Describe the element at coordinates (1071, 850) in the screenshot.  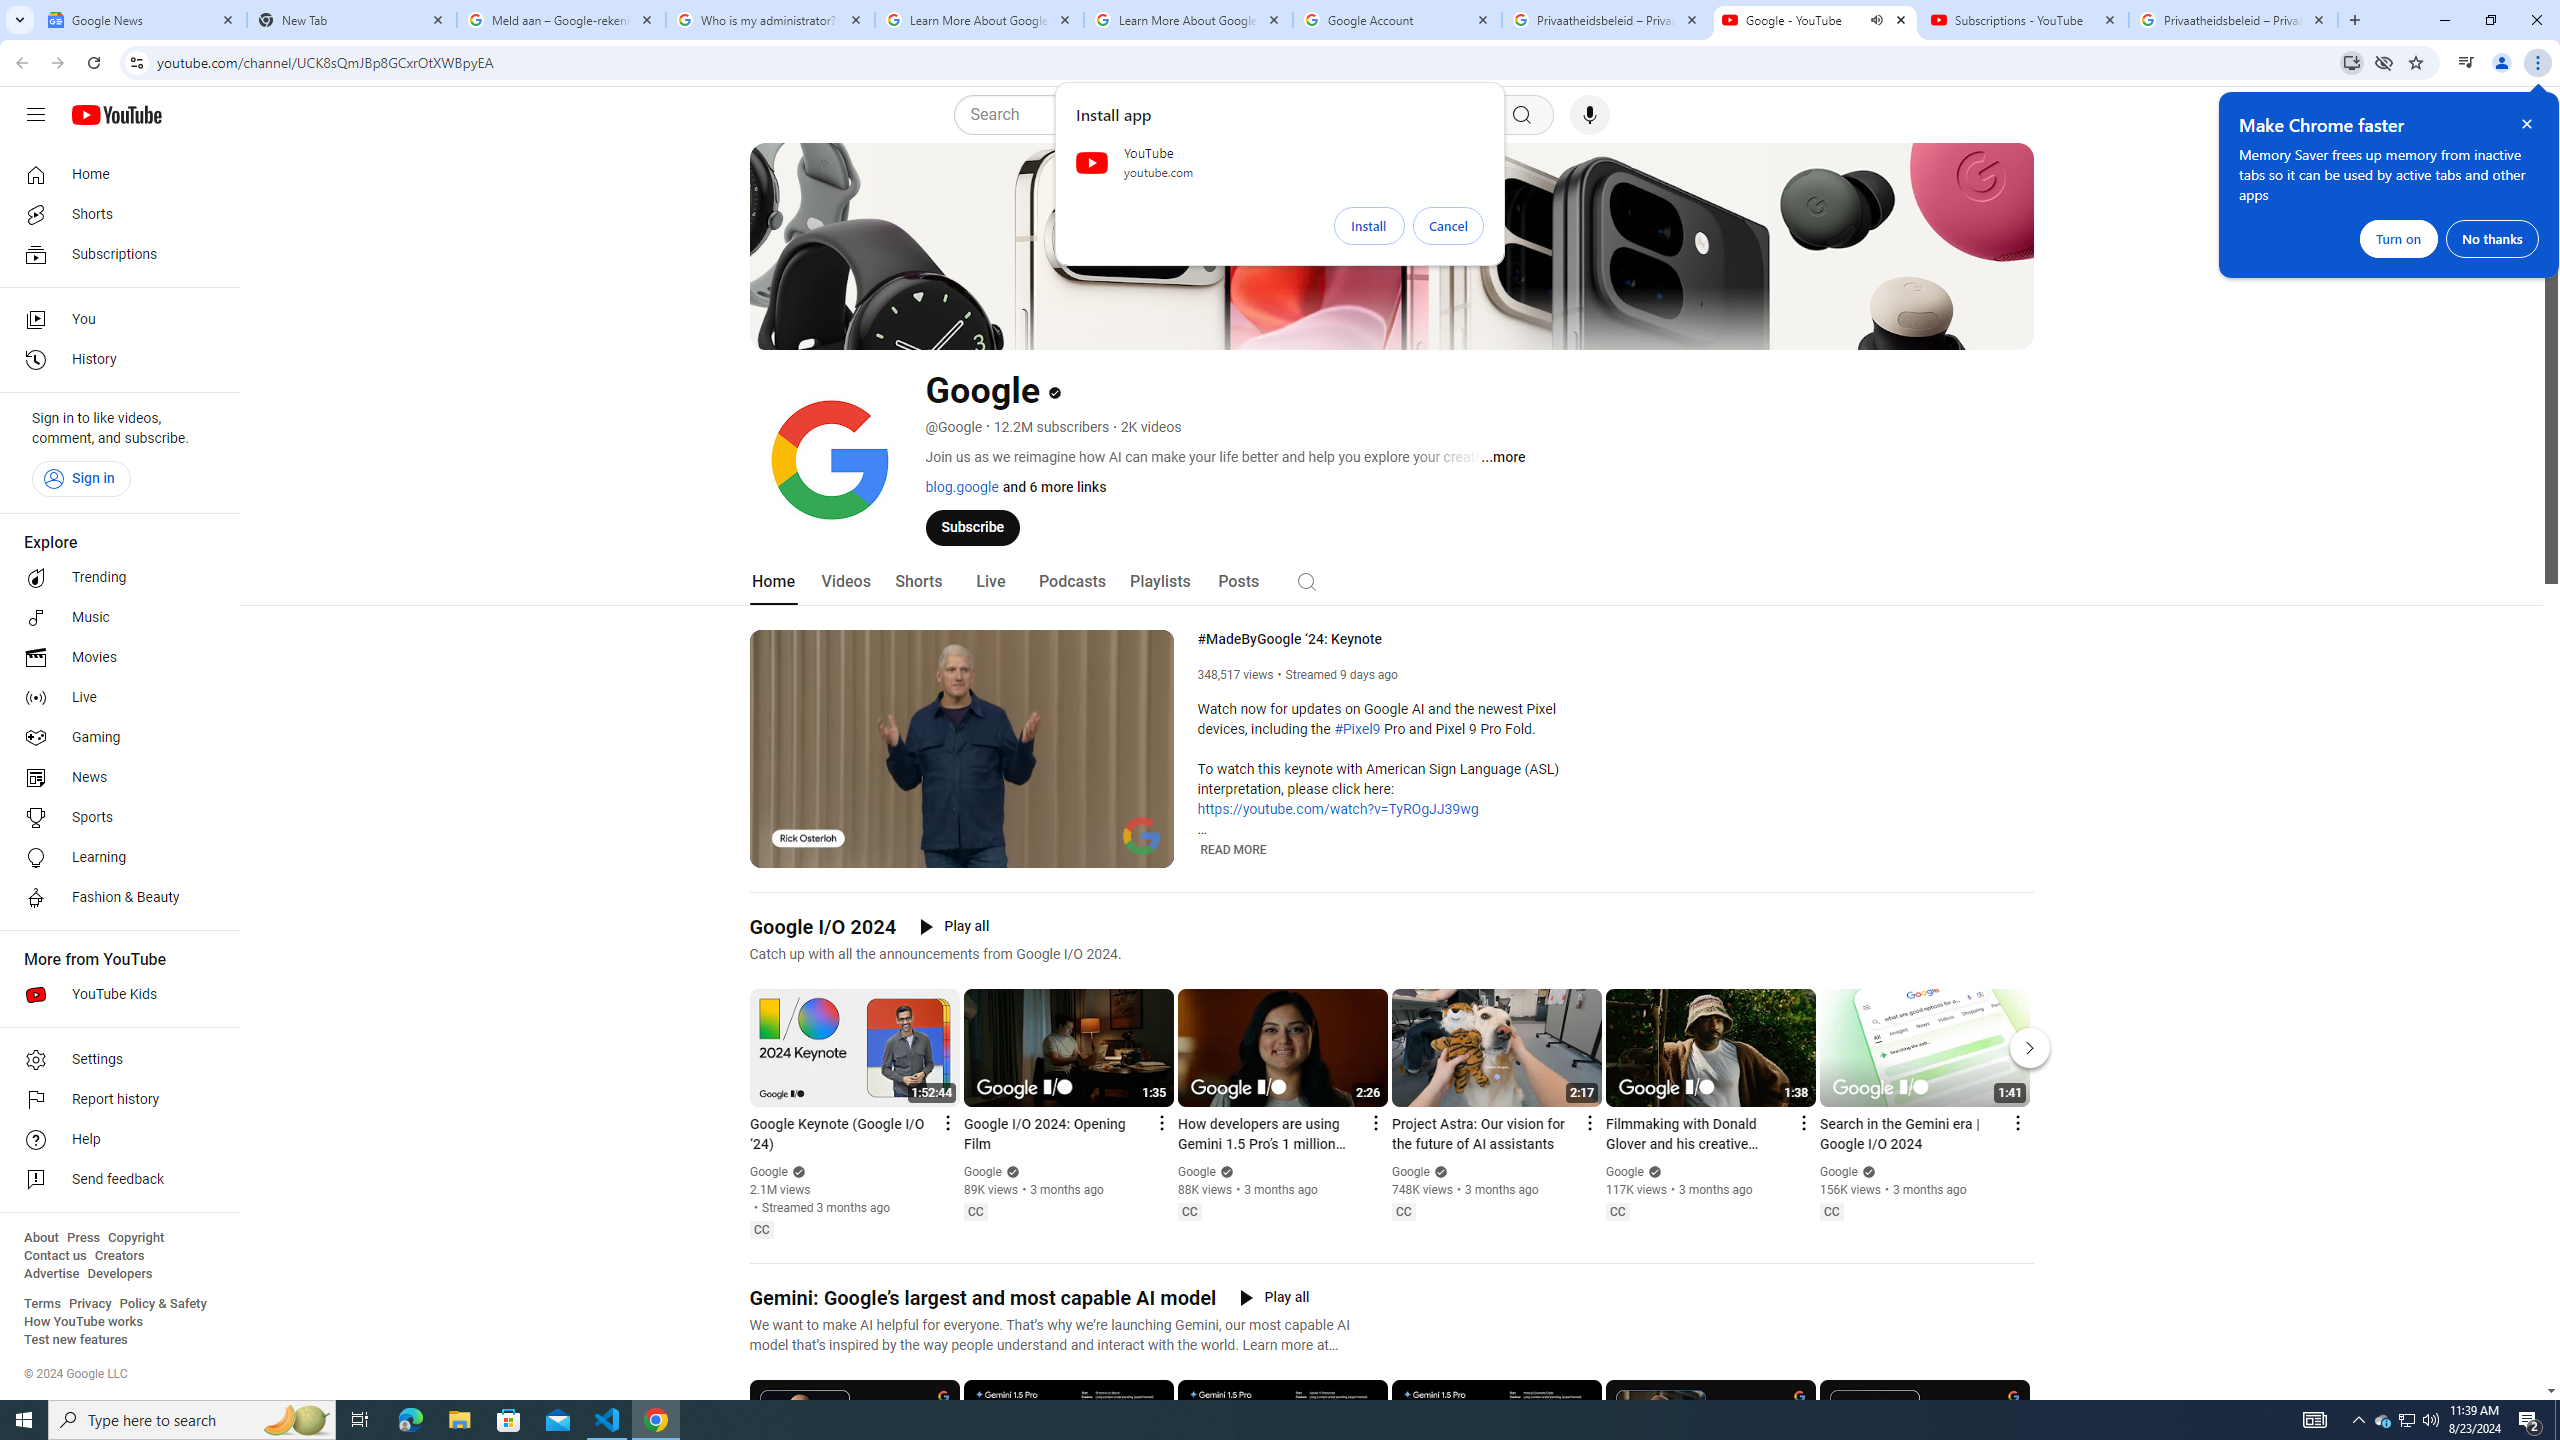
I see `Subtitles/closed captions unavailable` at that location.